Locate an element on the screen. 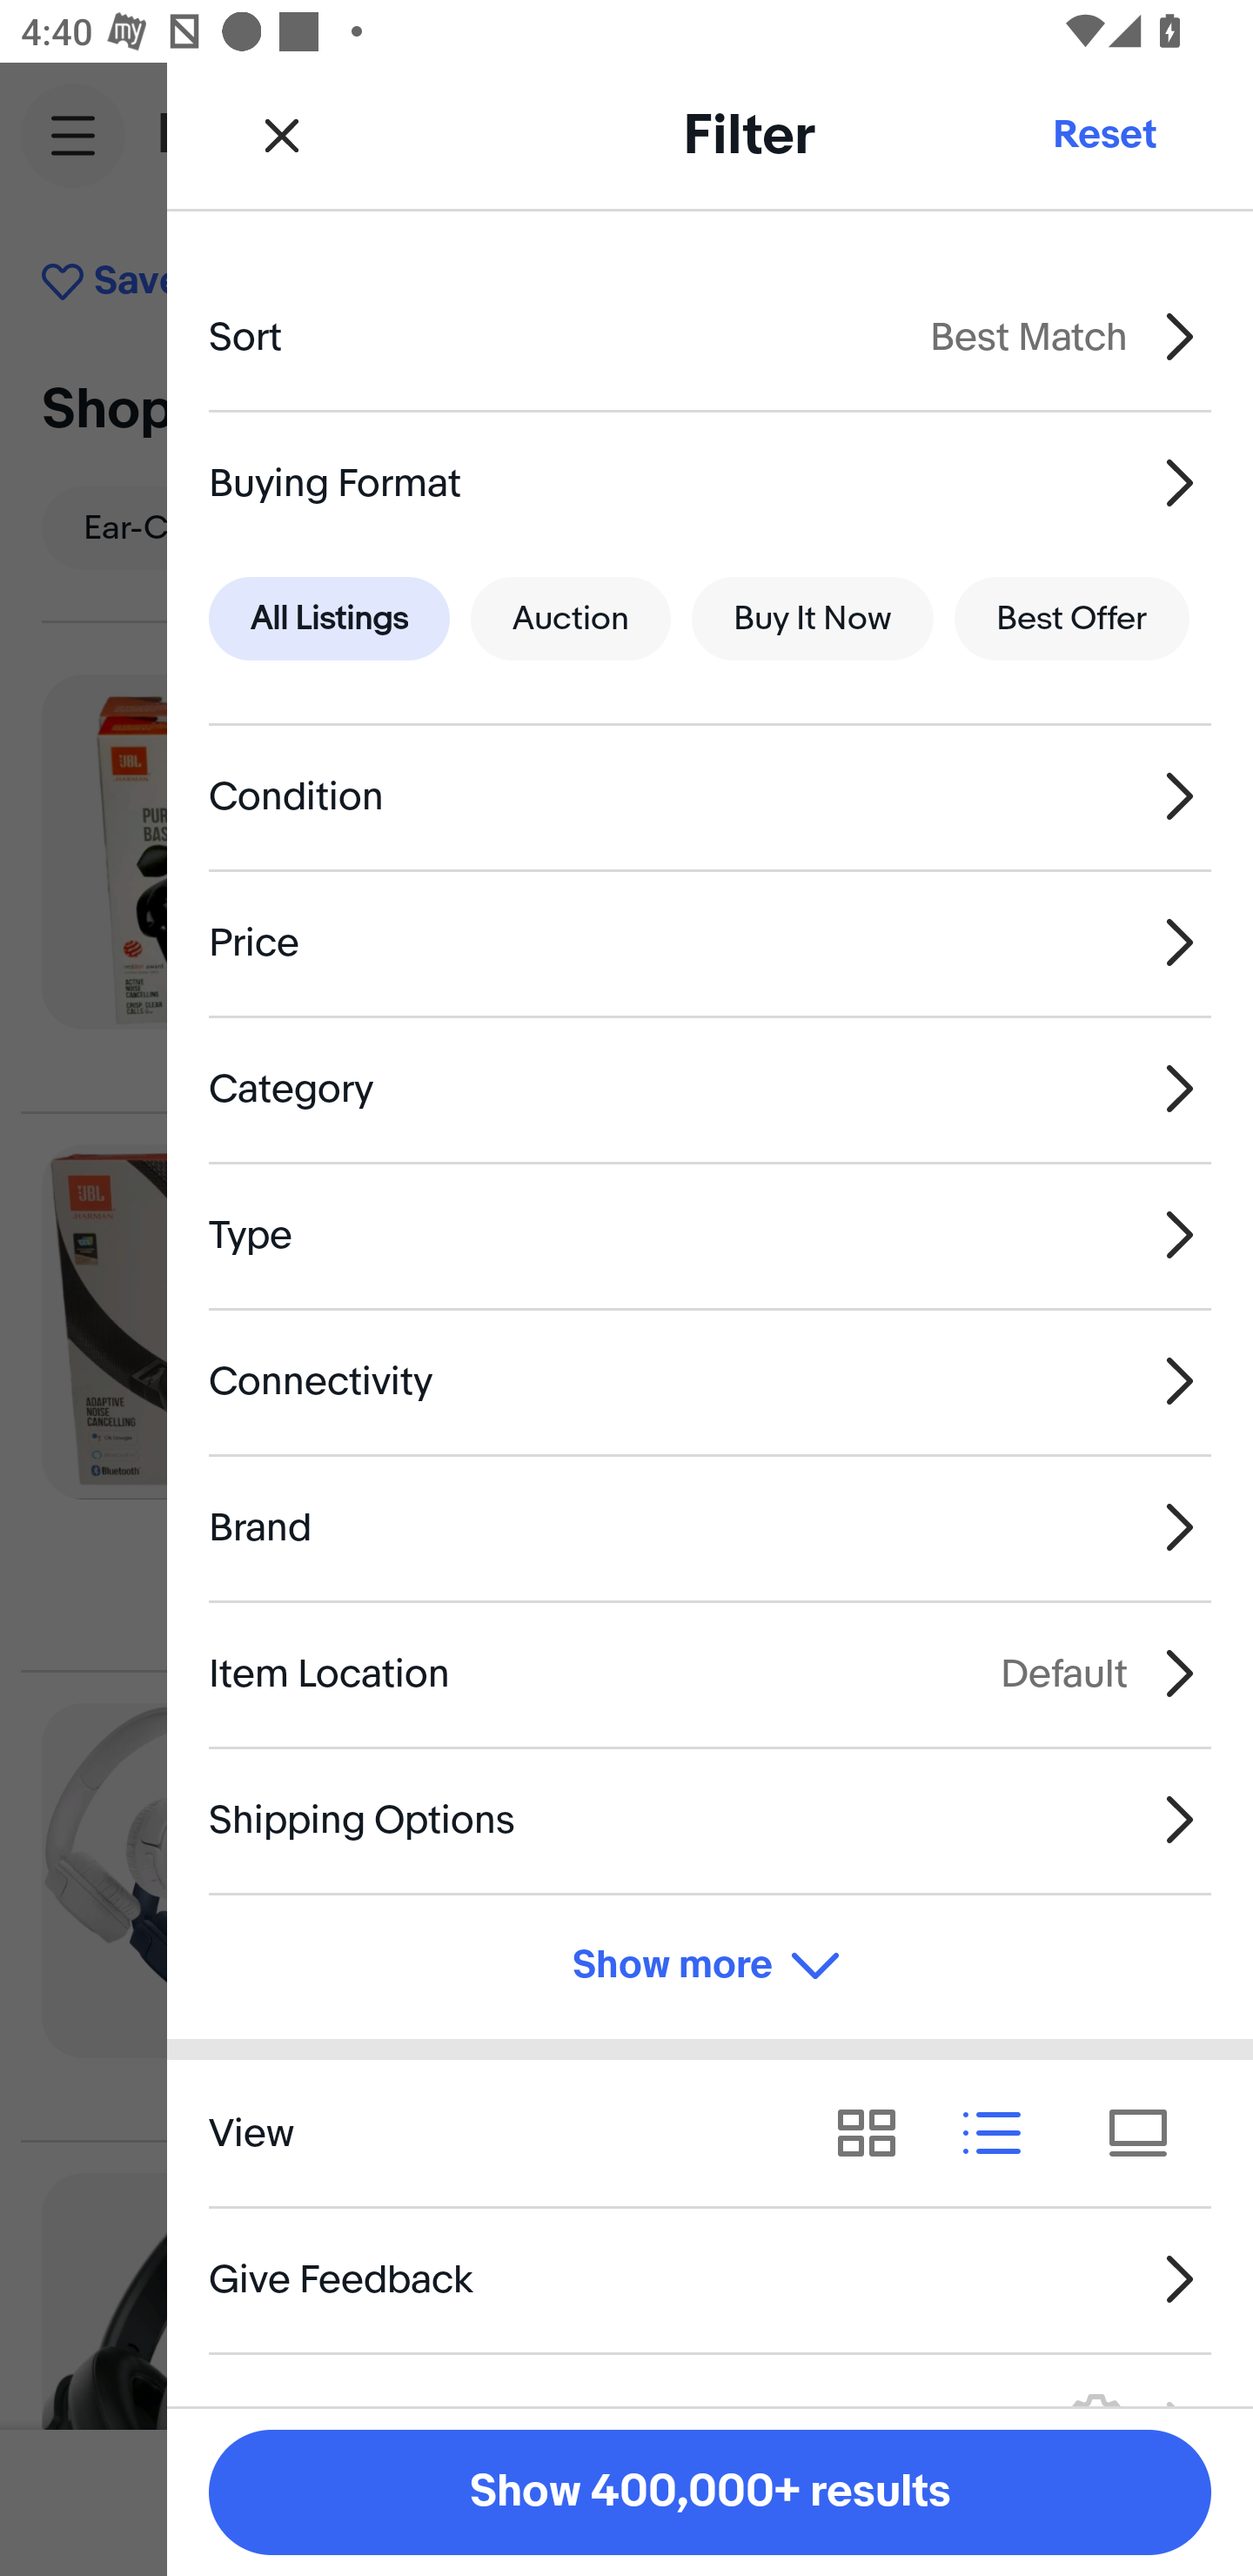 The image size is (1253, 2576). Price is located at coordinates (710, 943).